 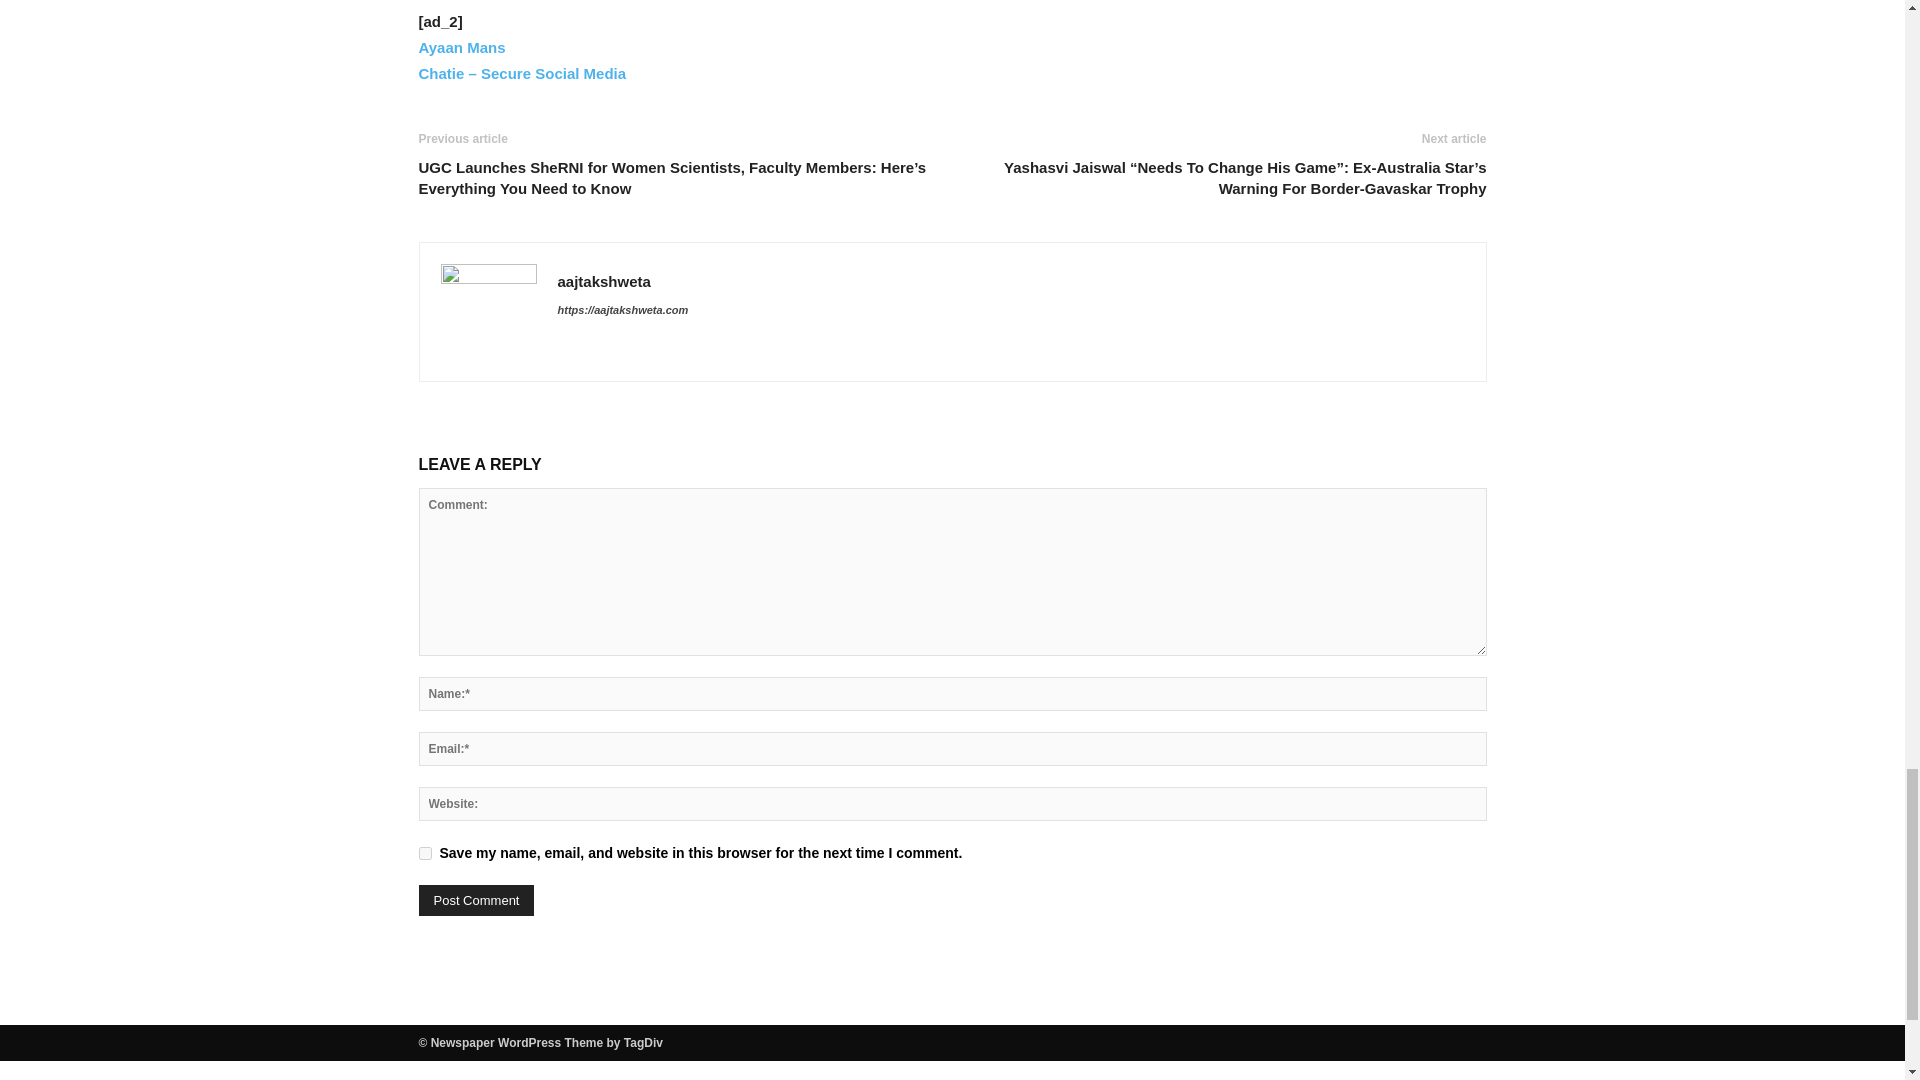 What do you see at coordinates (604, 282) in the screenshot?
I see `aajtakshweta` at bounding box center [604, 282].